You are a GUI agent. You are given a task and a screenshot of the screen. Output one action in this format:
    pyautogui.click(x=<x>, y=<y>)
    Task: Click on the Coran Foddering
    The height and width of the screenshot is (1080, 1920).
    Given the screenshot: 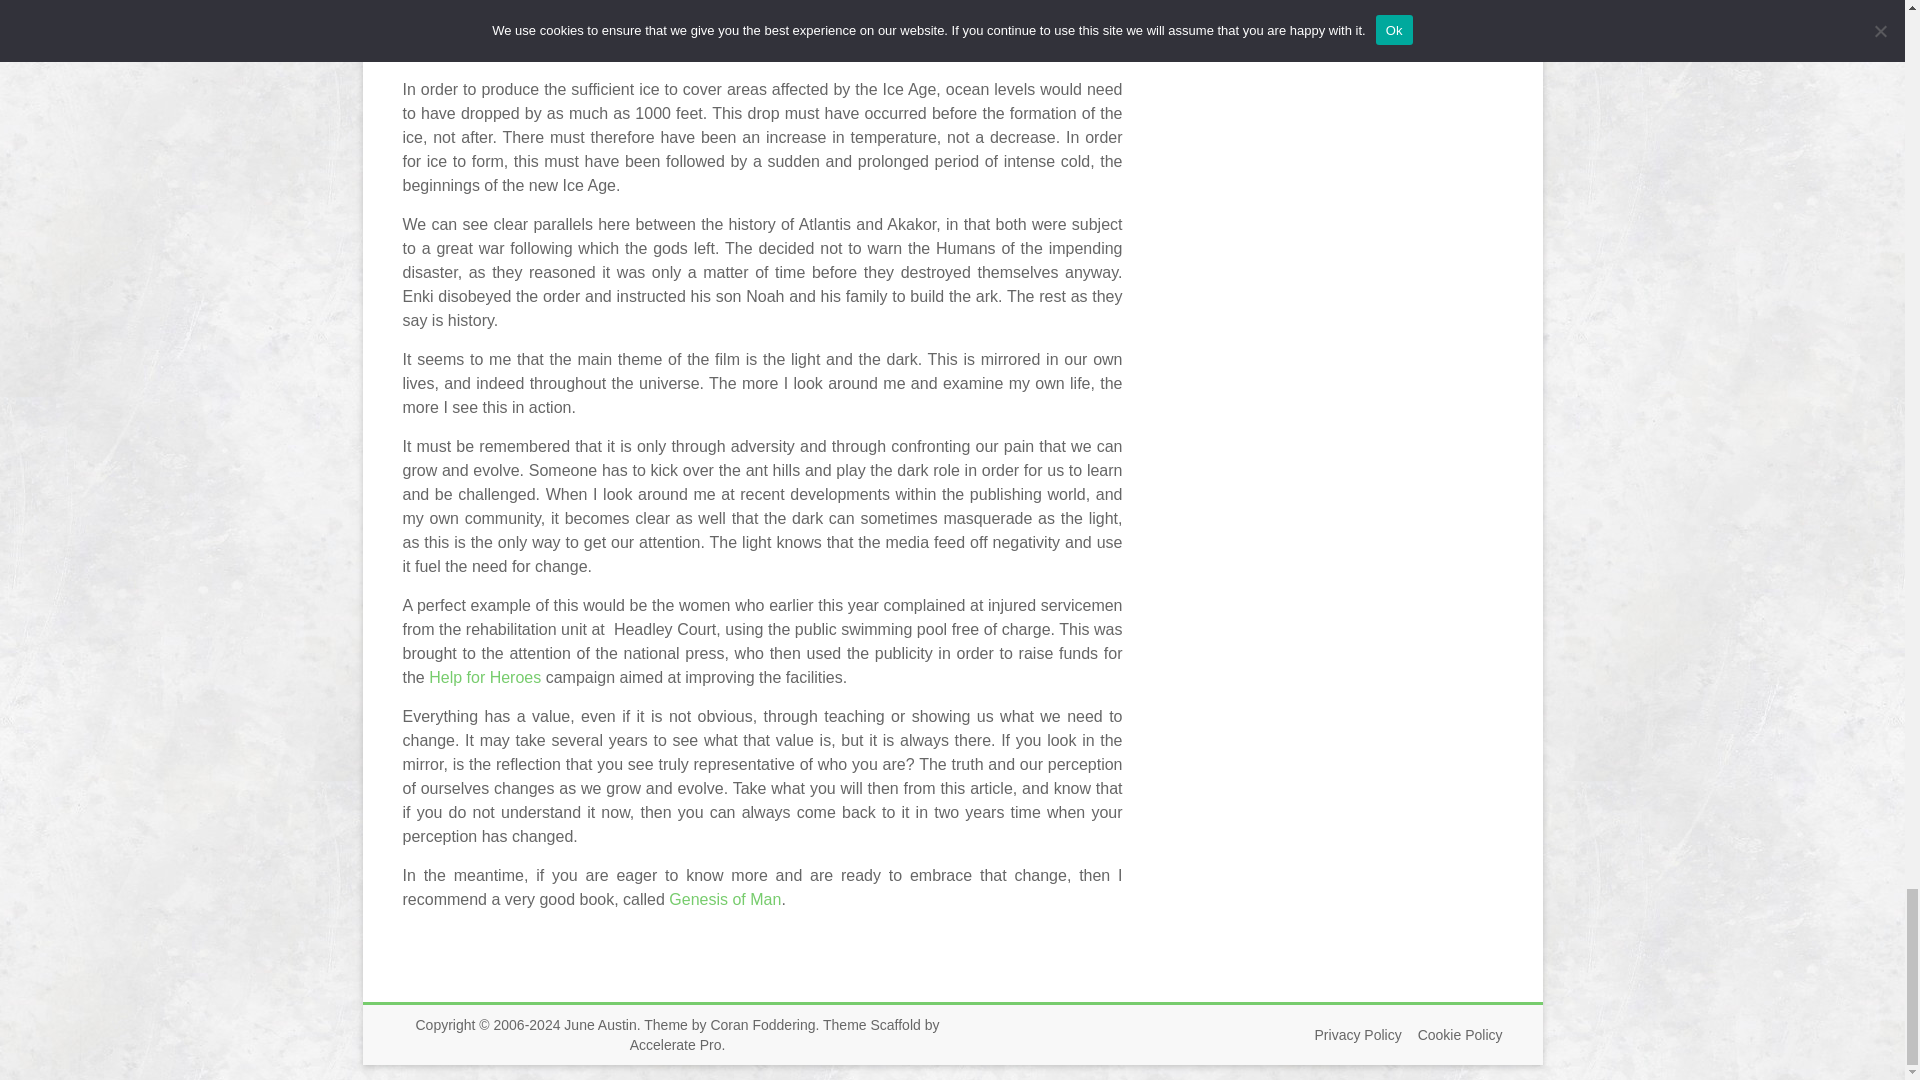 What is the action you would take?
    pyautogui.click(x=762, y=1024)
    